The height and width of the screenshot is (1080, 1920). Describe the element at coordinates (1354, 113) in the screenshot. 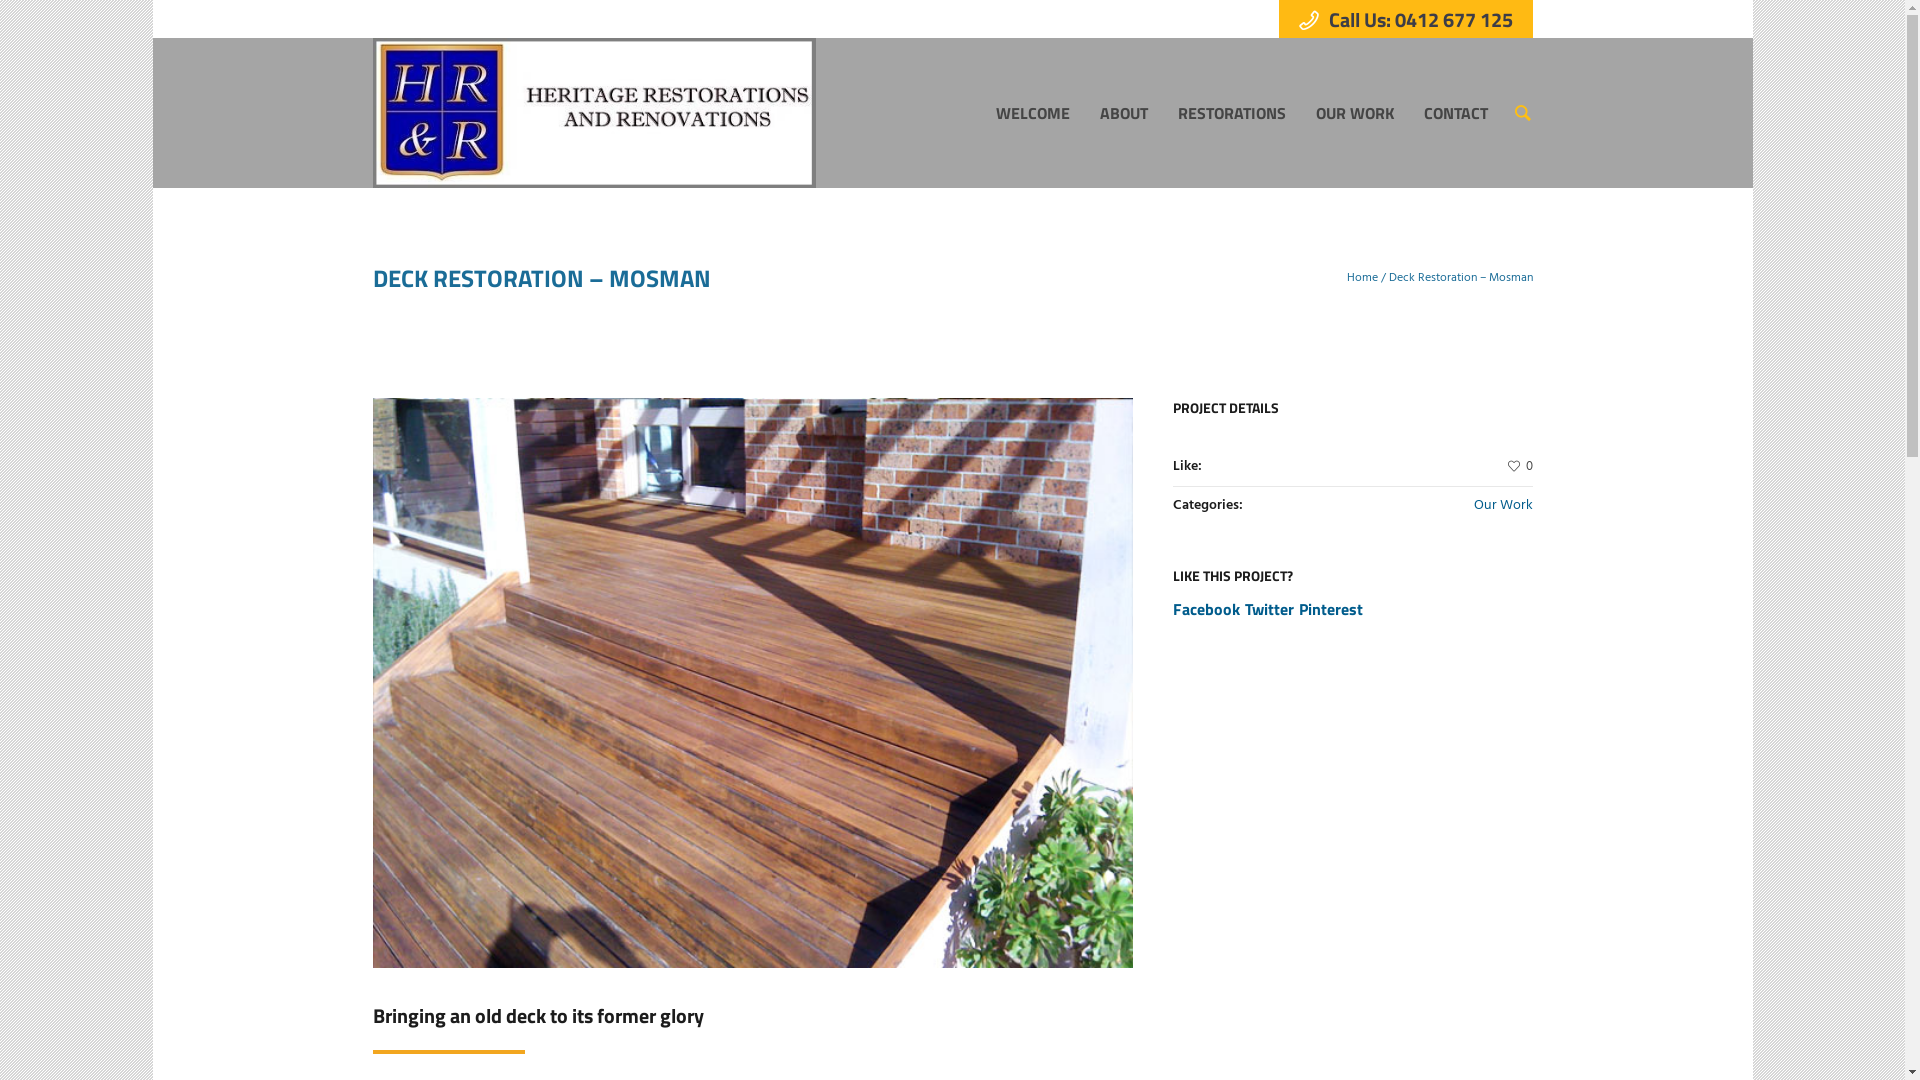

I see `OUR WORK` at that location.